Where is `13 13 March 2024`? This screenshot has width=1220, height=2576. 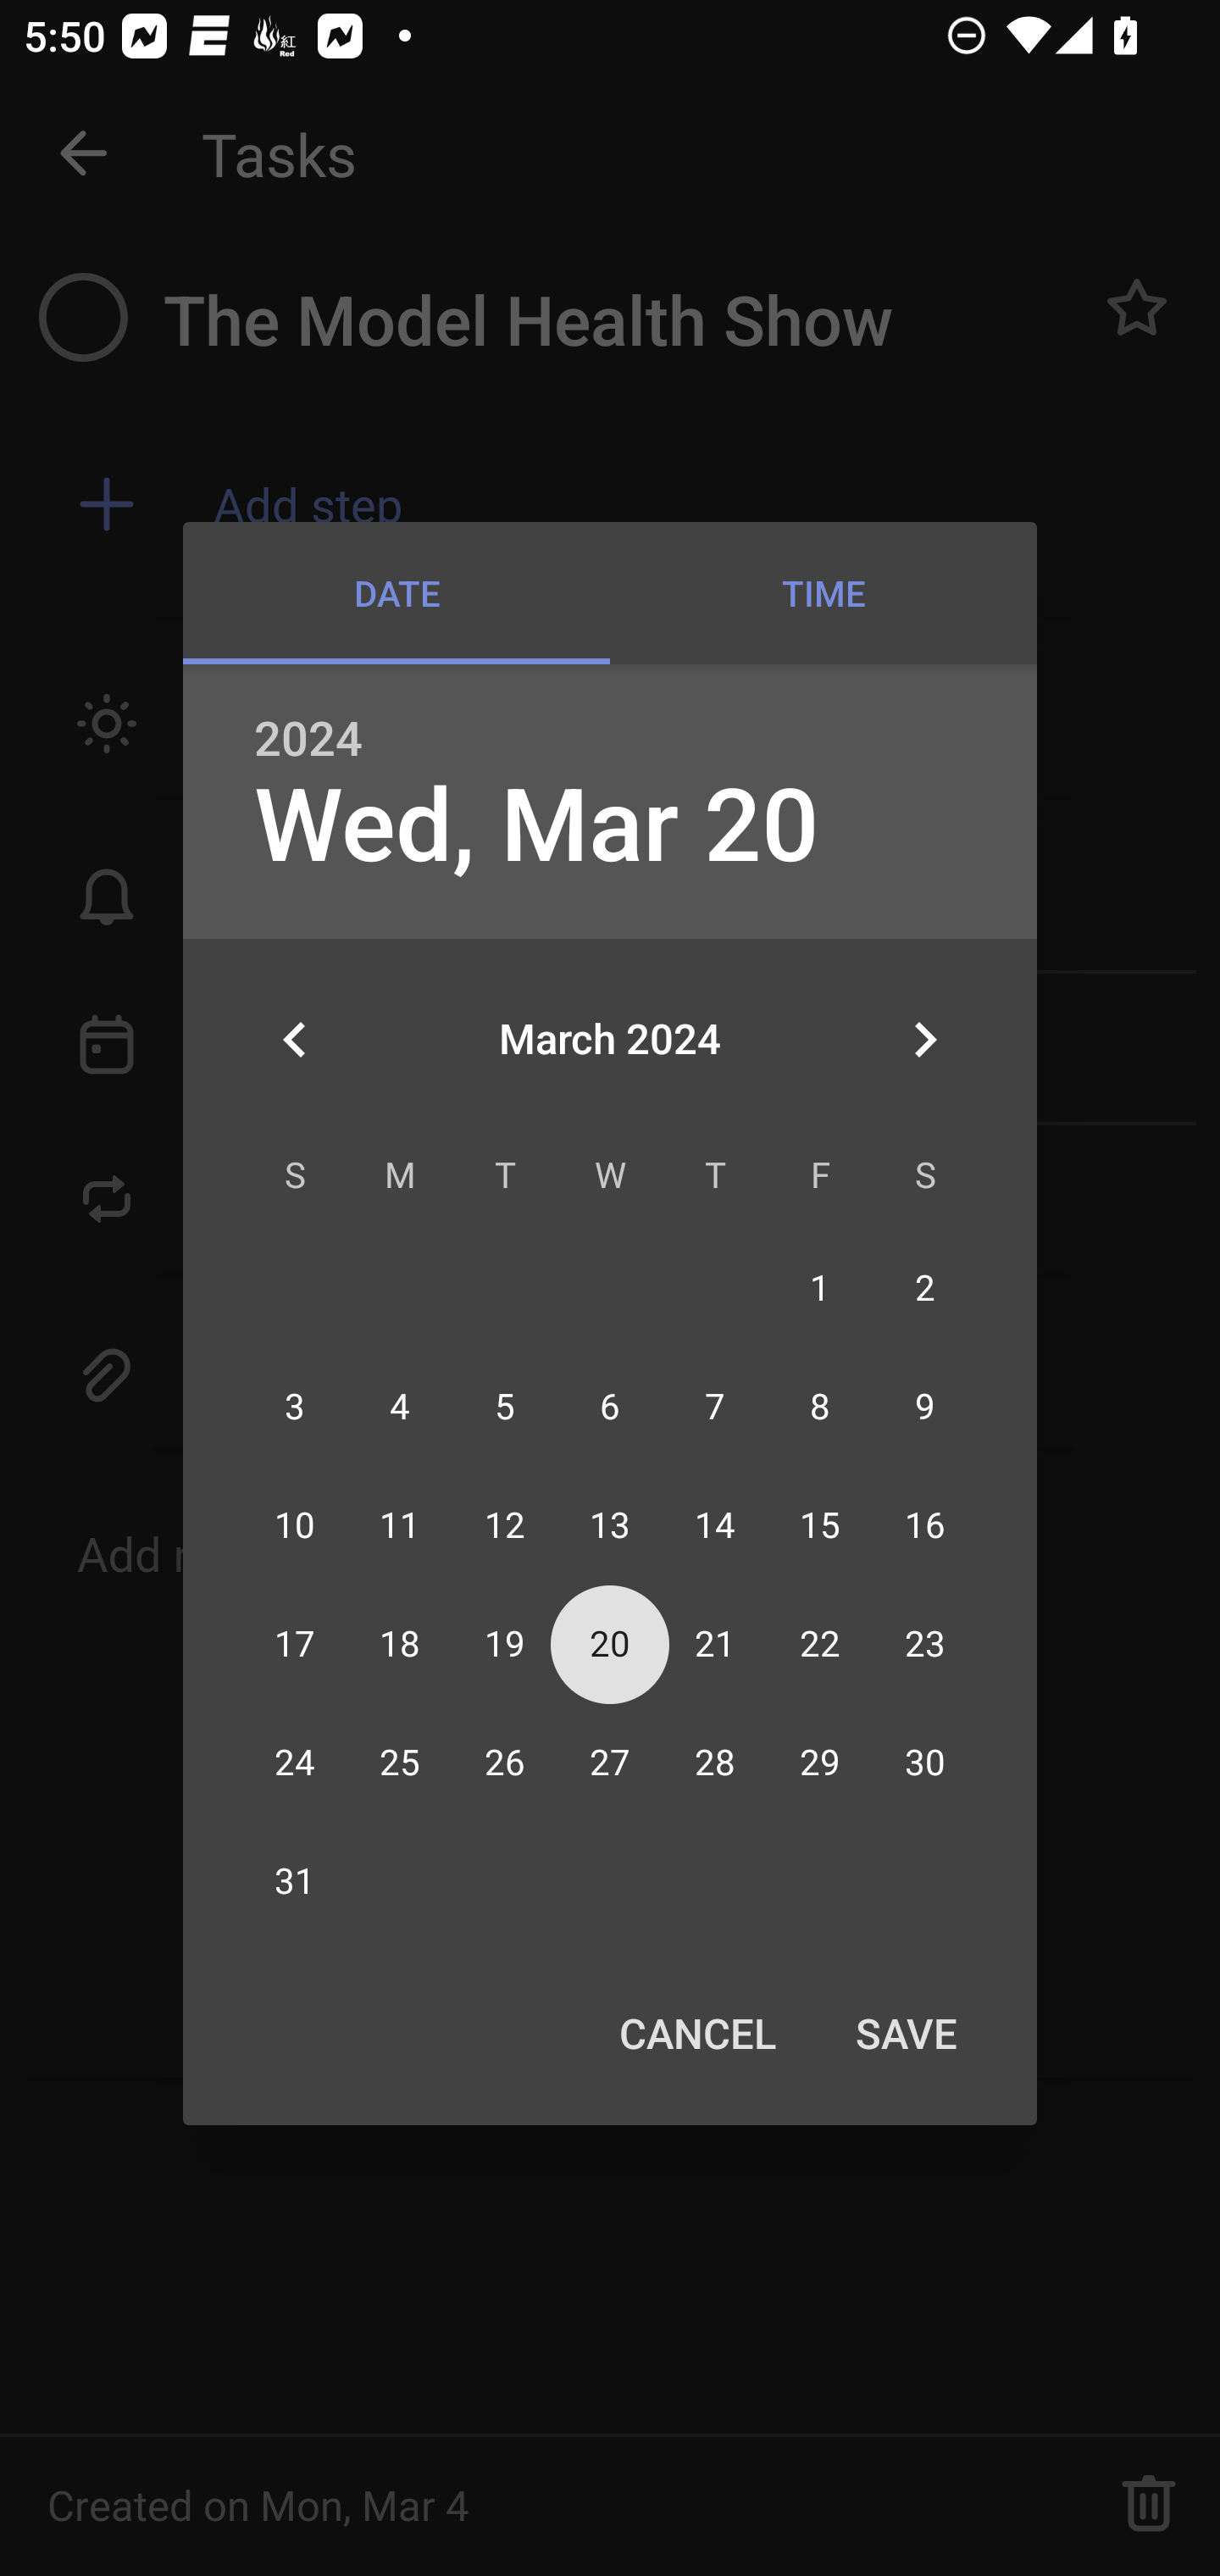
13 13 March 2024 is located at coordinates (610, 1524).